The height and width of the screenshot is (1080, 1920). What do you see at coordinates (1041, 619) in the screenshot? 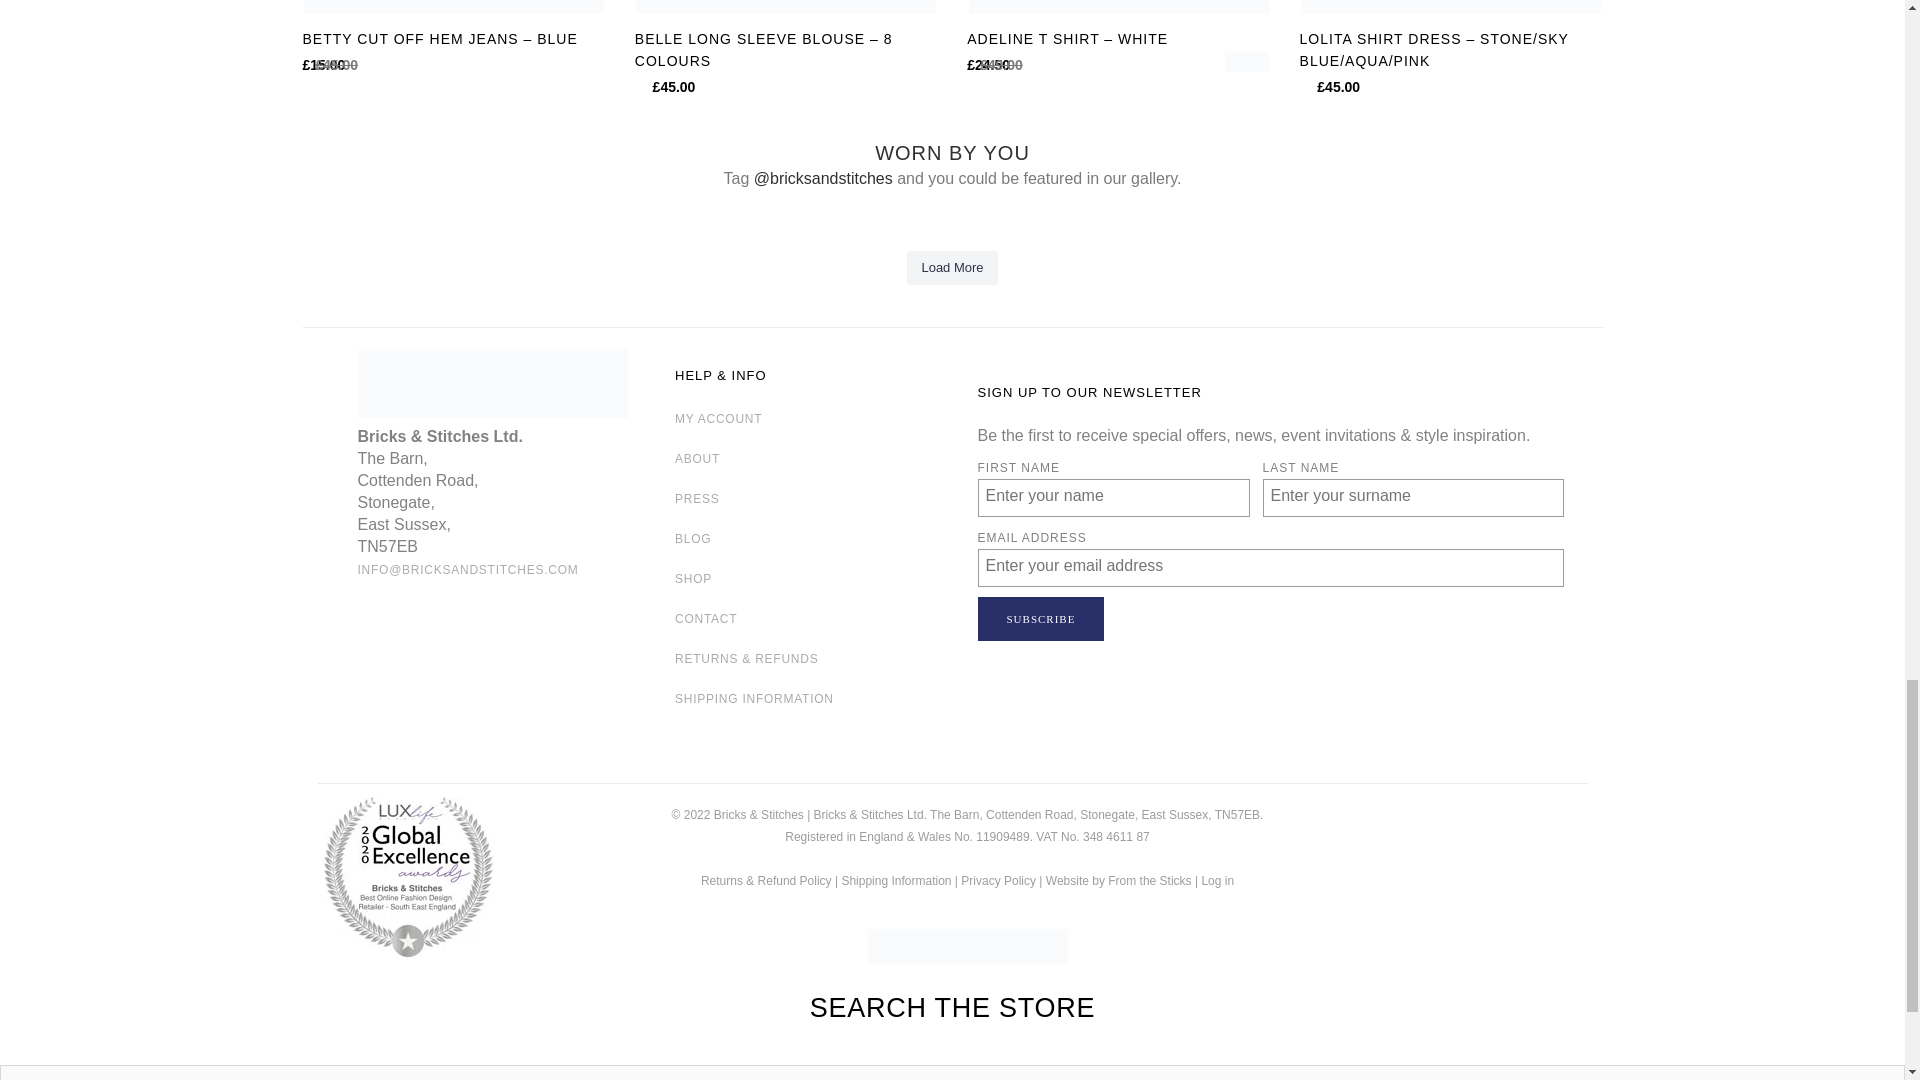
I see `Subscribe` at bounding box center [1041, 619].